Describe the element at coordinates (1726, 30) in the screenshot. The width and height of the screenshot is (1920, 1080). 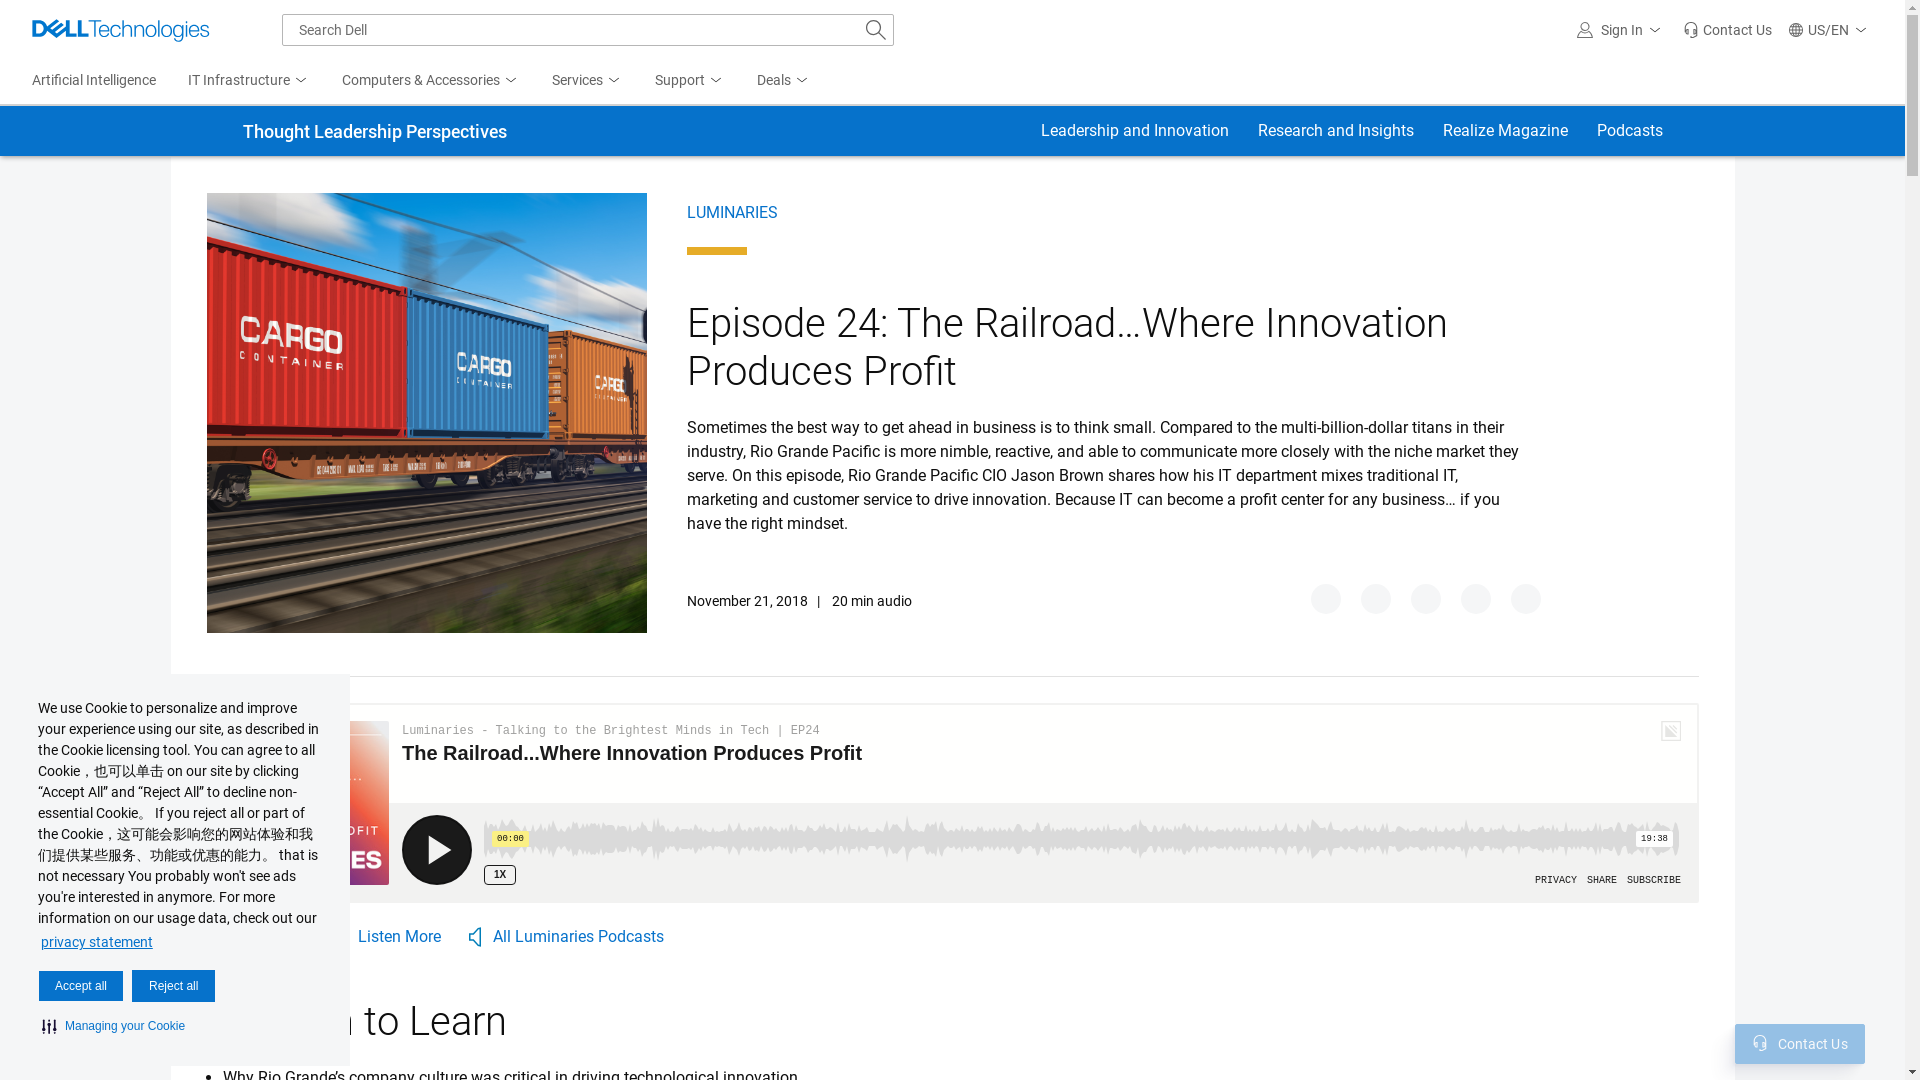
I see `Contact Us` at that location.